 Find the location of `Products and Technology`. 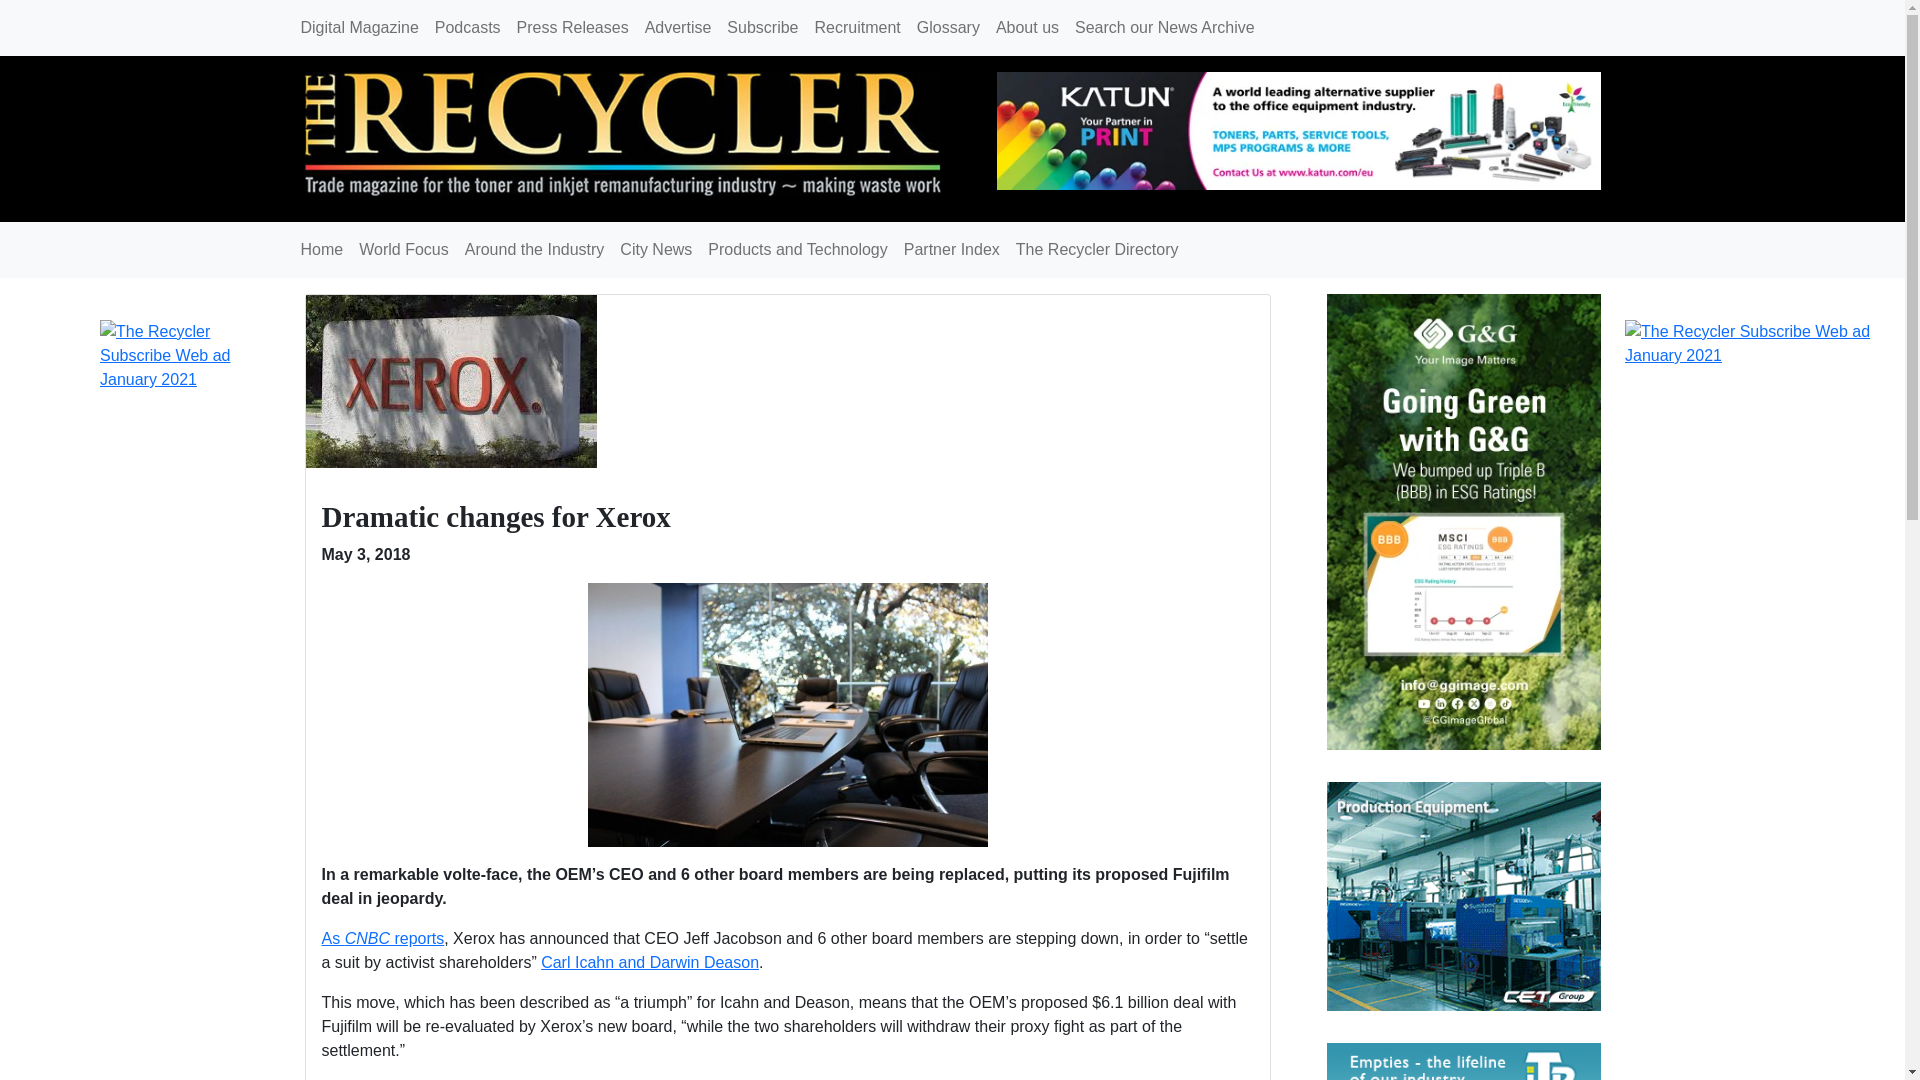

Products and Technology is located at coordinates (797, 250).